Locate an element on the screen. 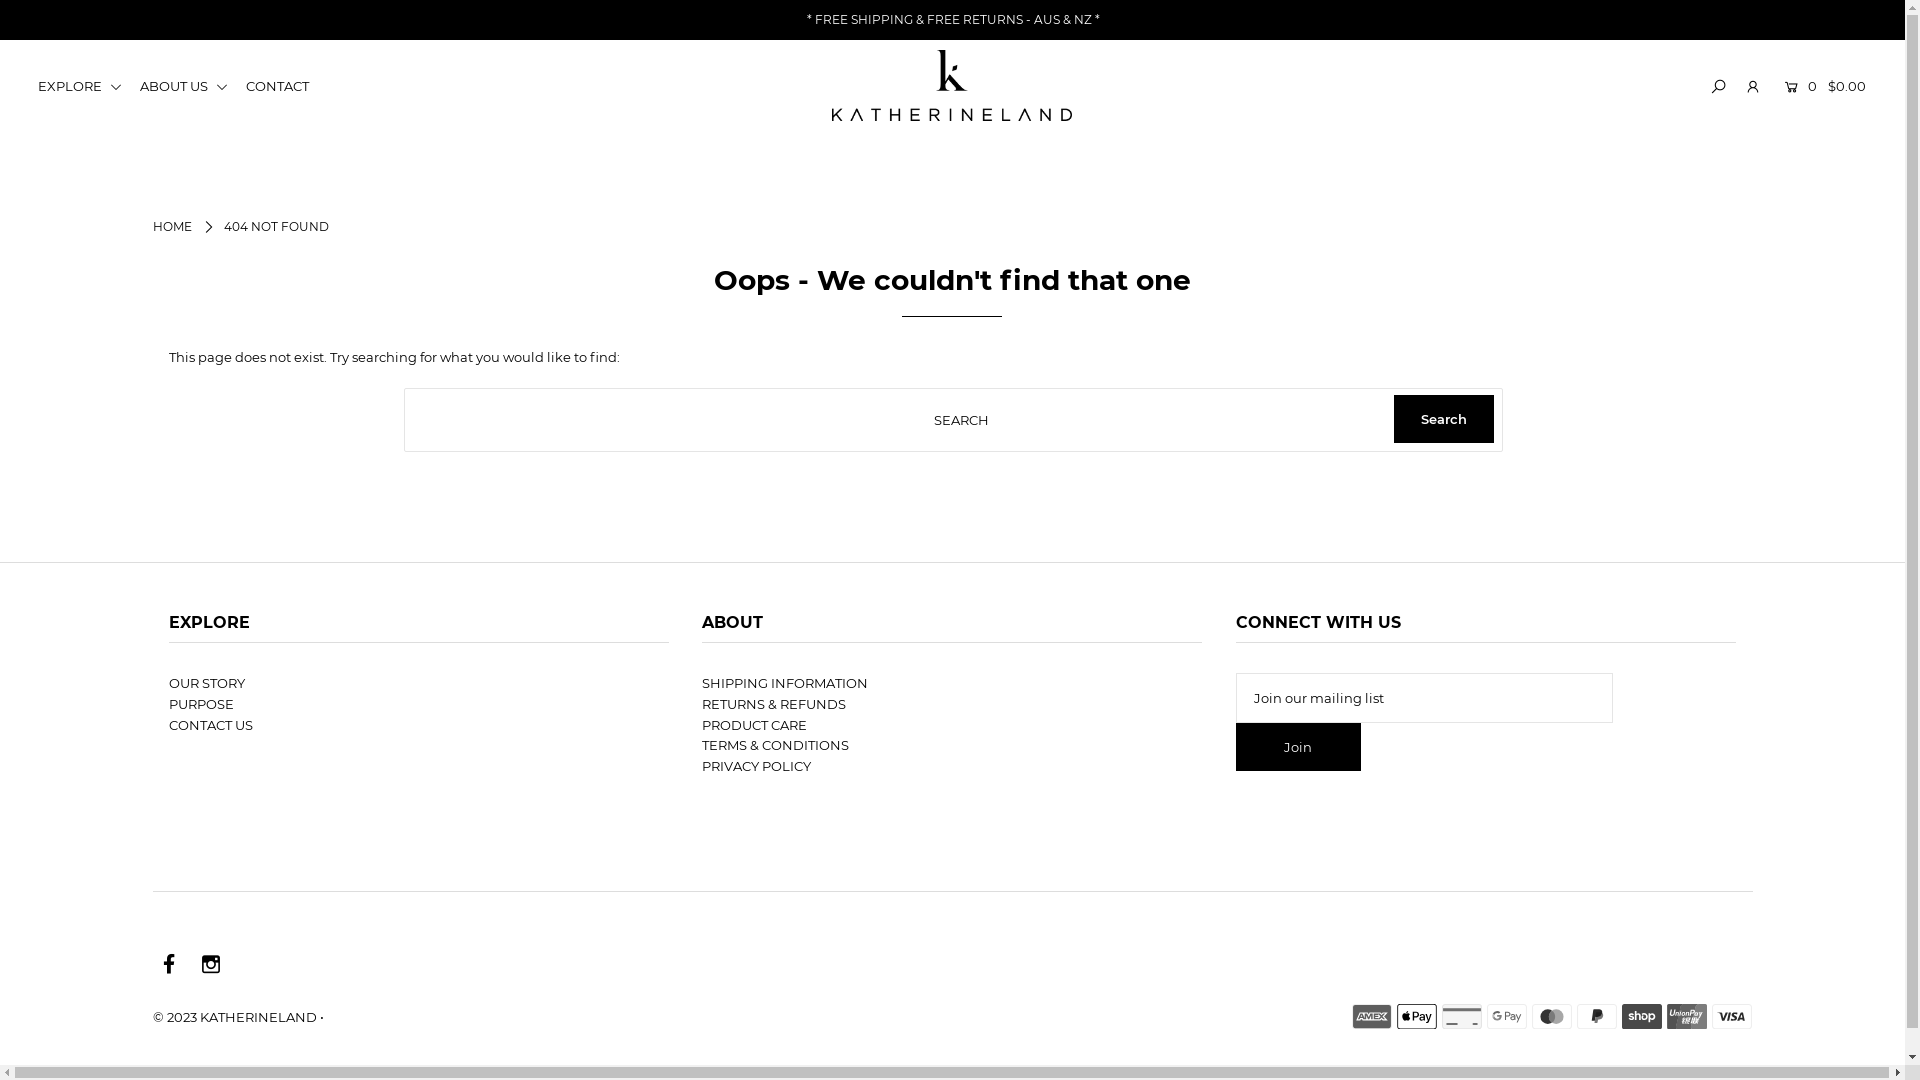 This screenshot has width=1920, height=1080. PURPOSE is located at coordinates (202, 704).